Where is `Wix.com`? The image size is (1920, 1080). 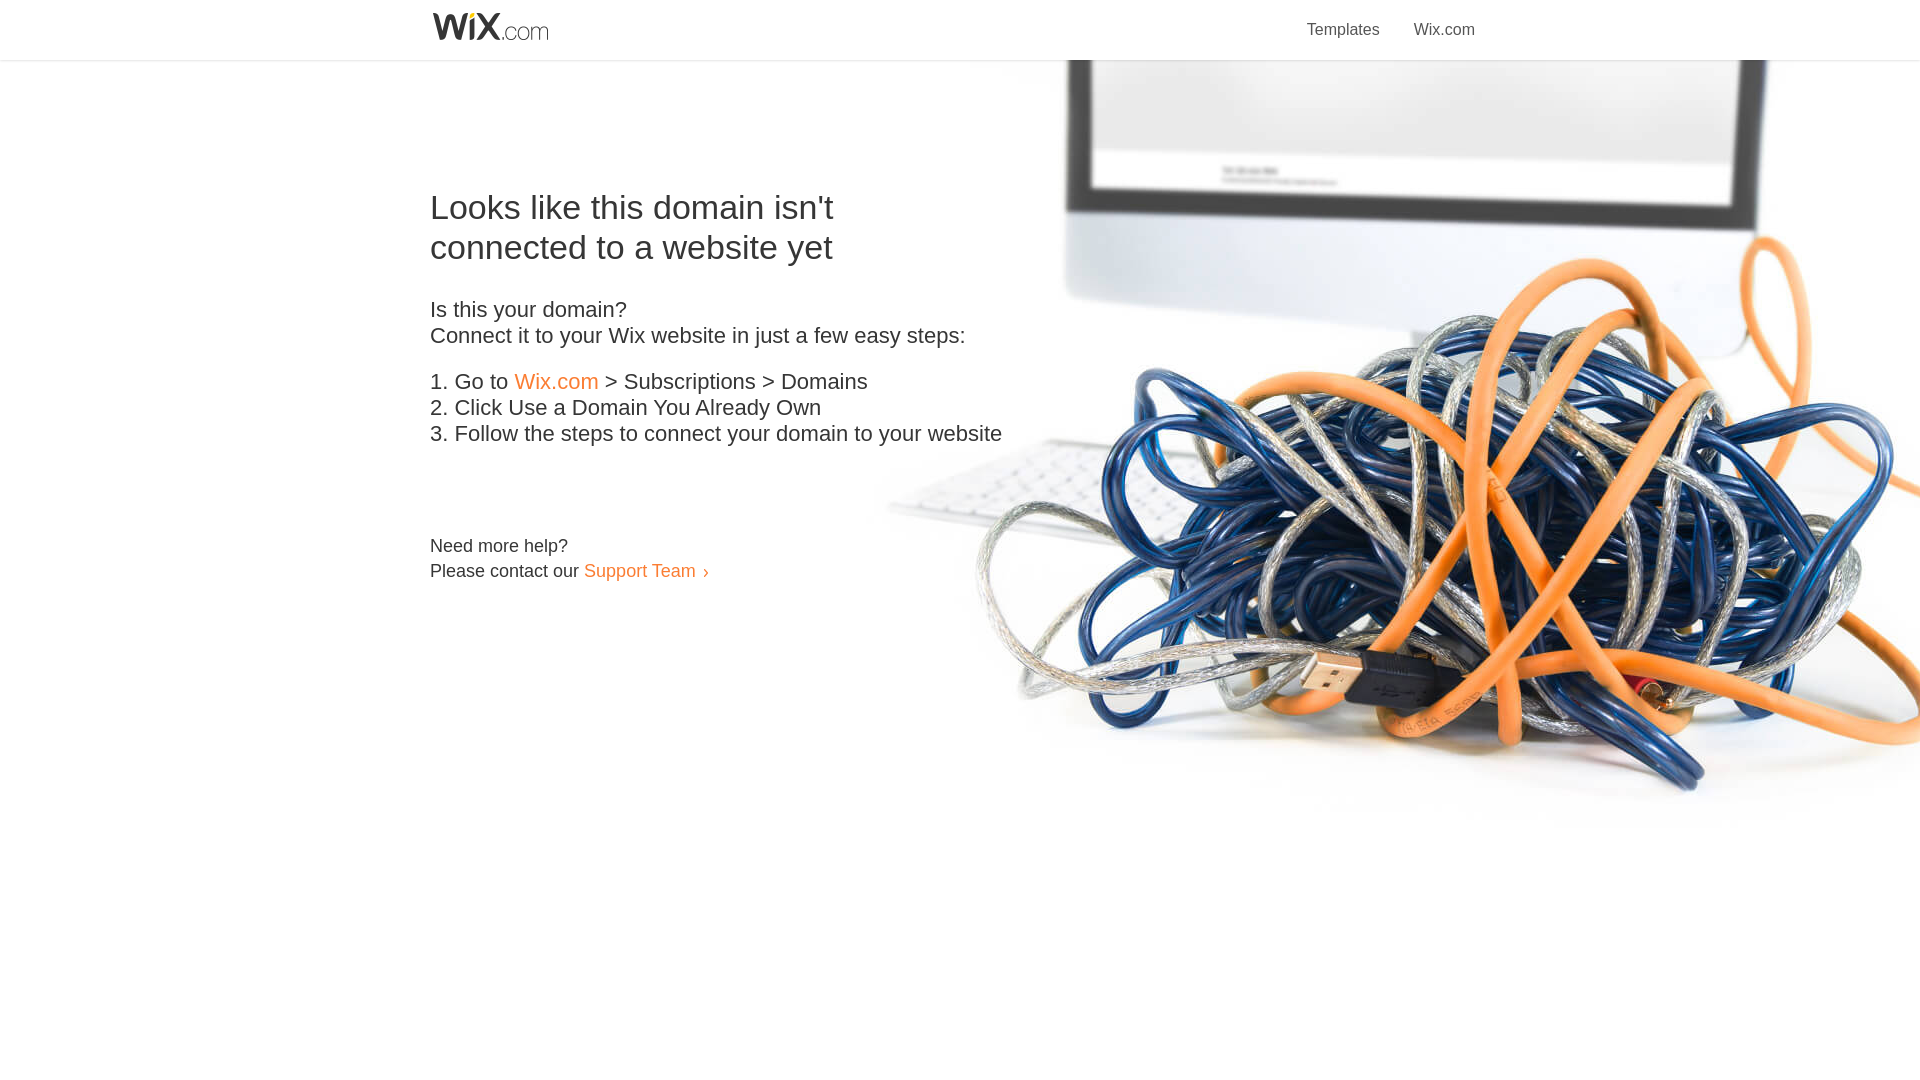 Wix.com is located at coordinates (556, 382).